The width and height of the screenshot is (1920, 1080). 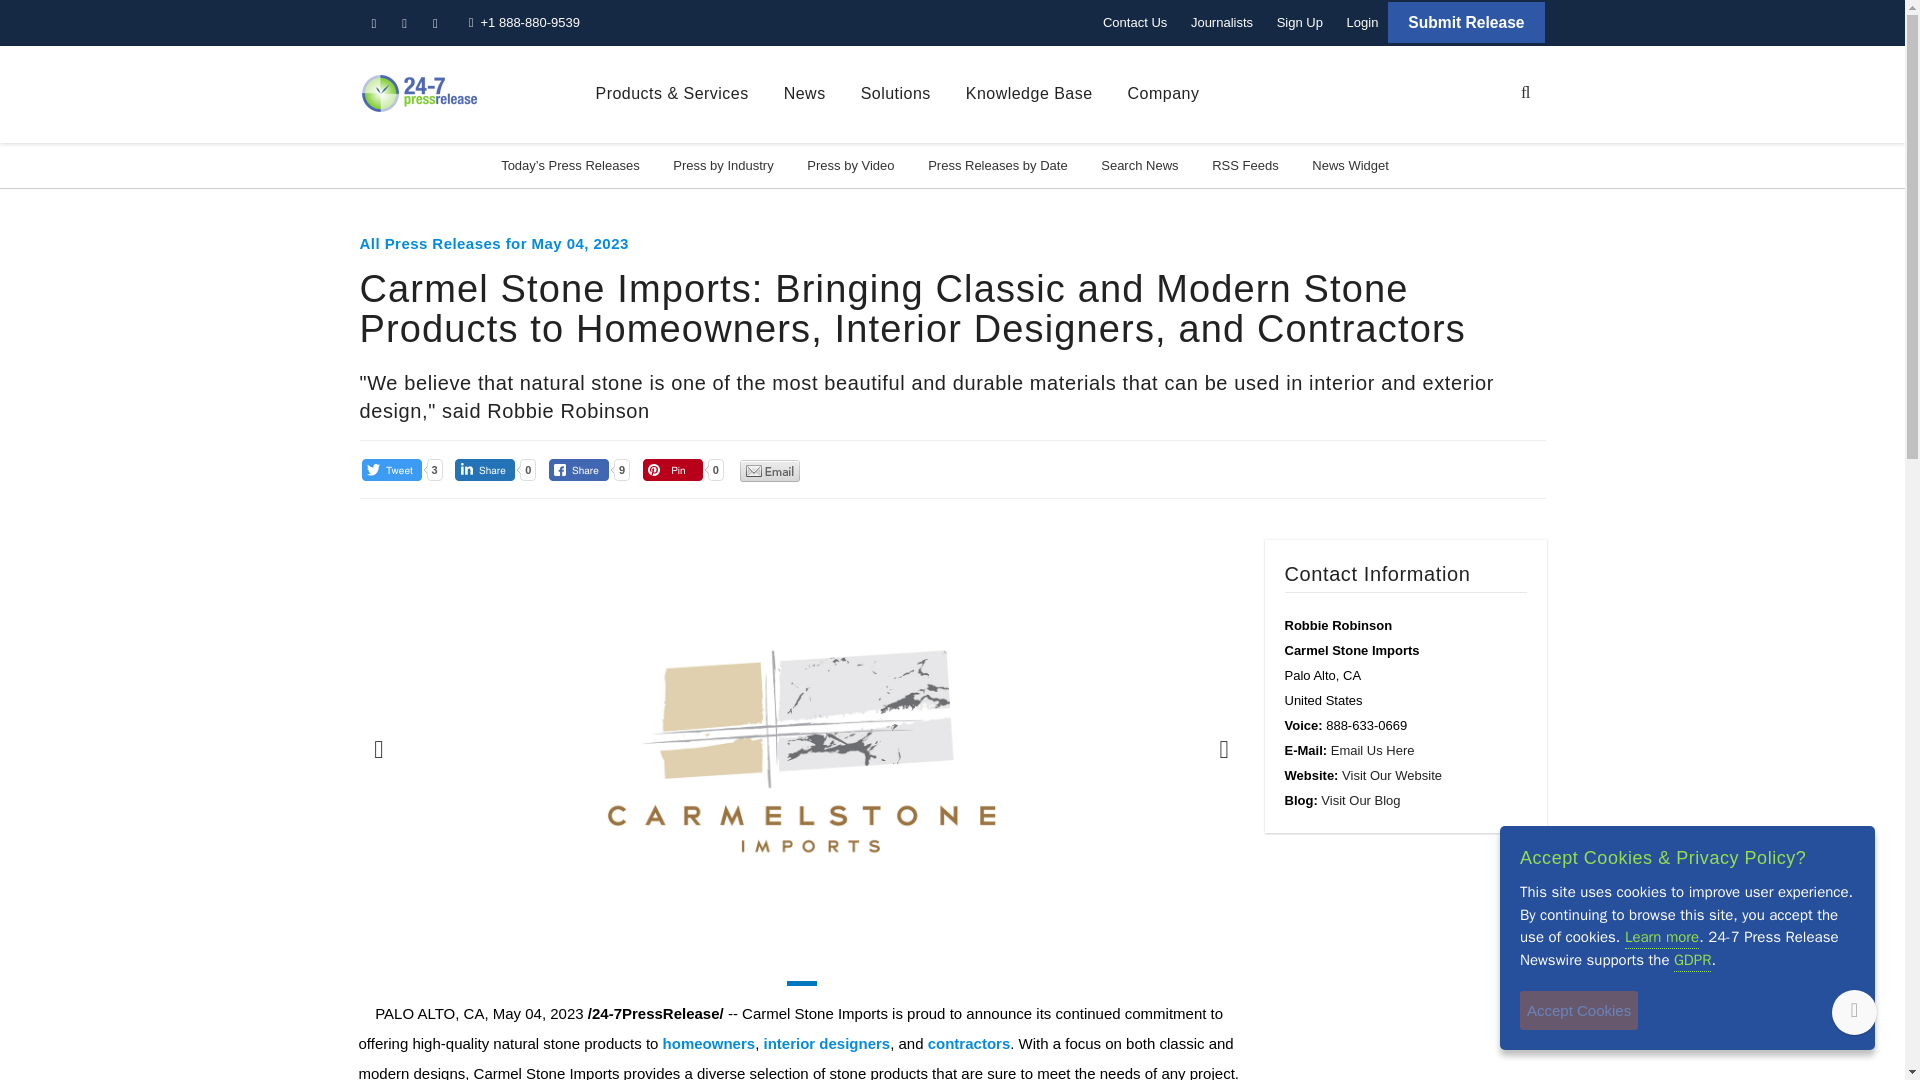 I want to click on Contact Us, so click(x=1134, y=22).